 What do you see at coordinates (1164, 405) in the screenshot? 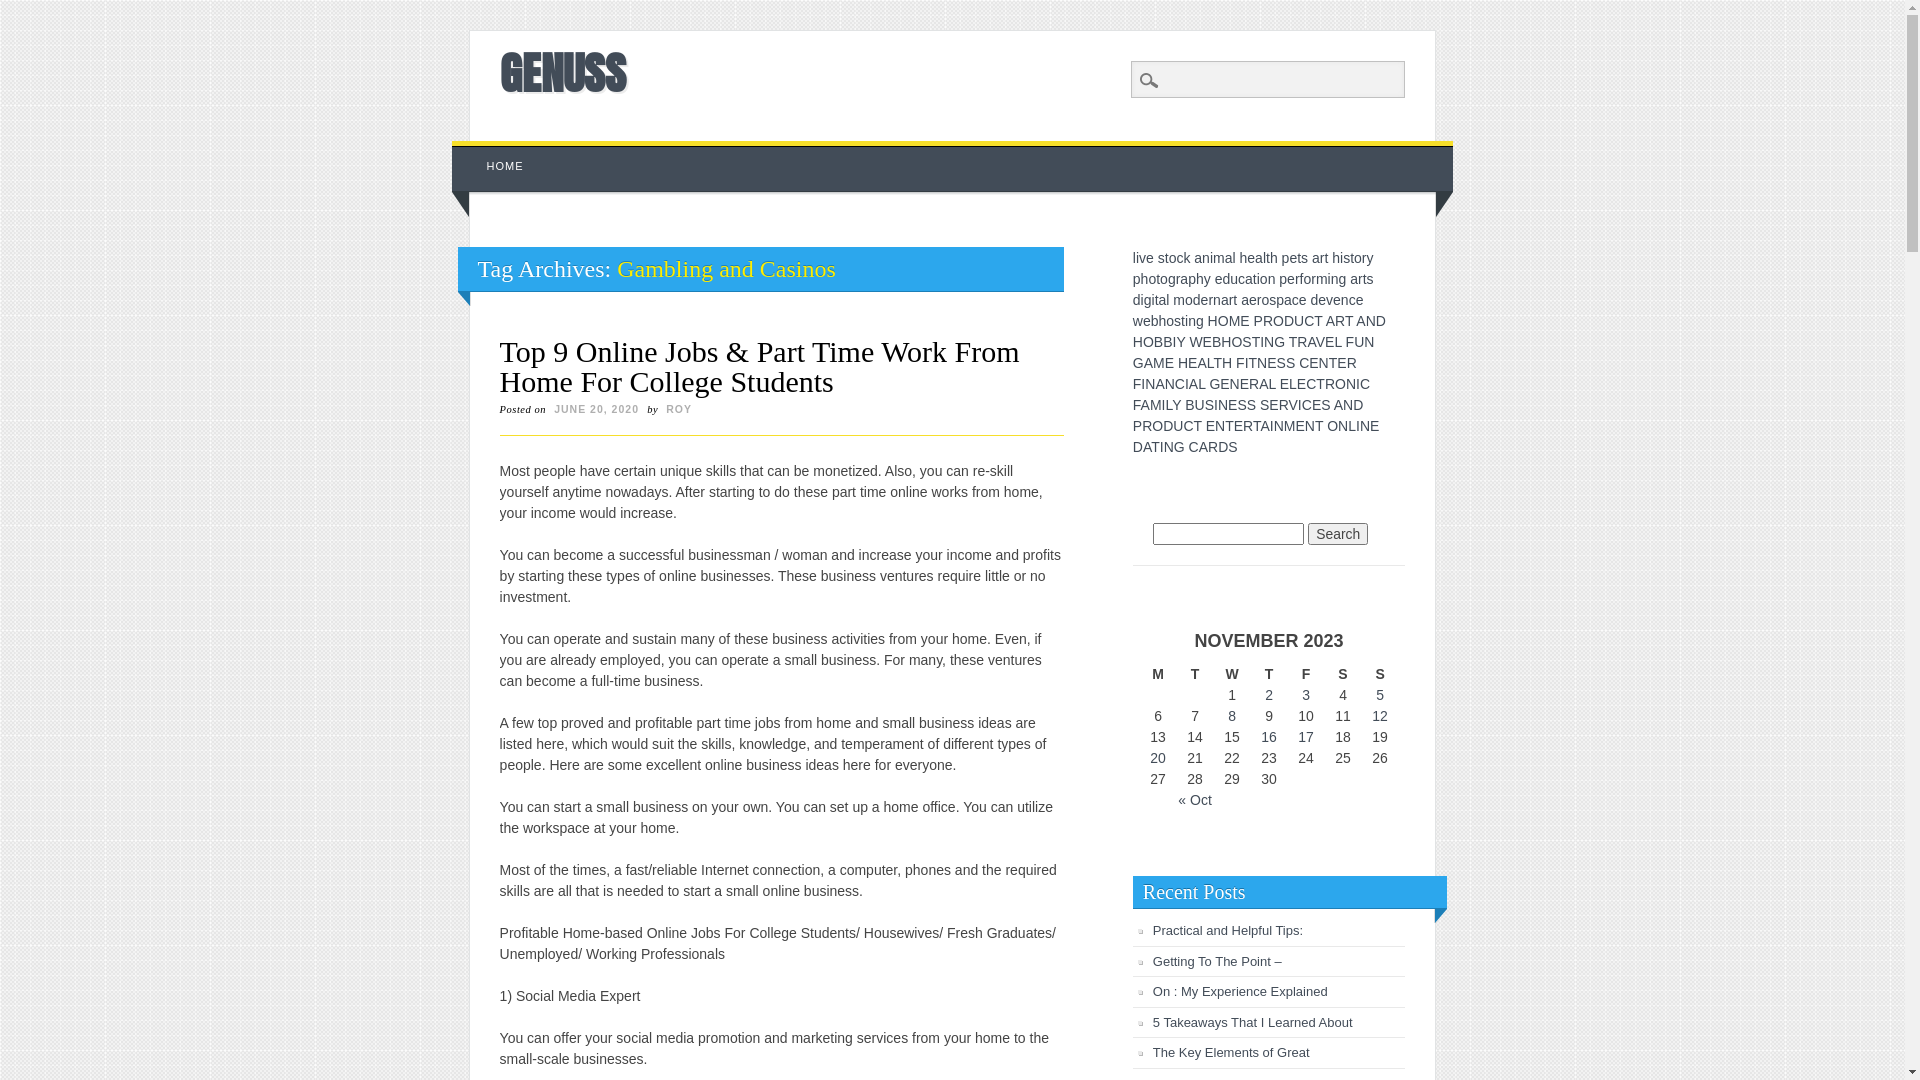
I see `I` at bounding box center [1164, 405].